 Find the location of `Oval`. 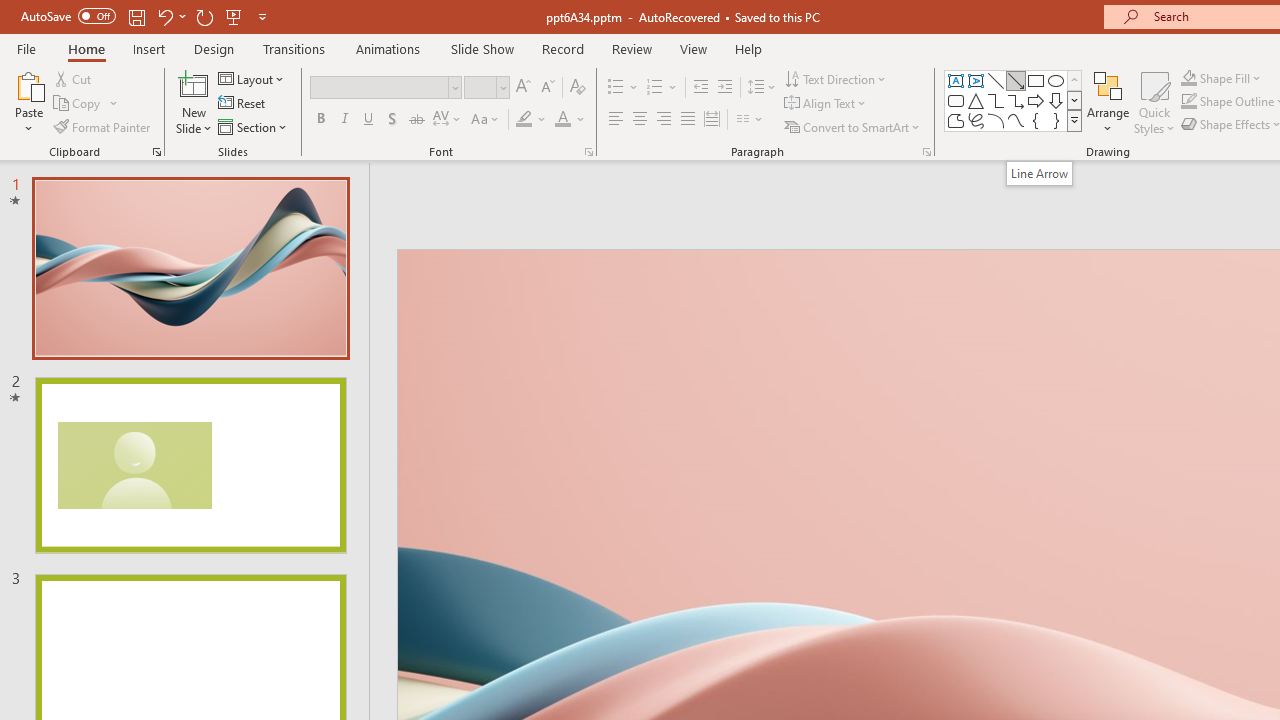

Oval is located at coordinates (1056, 80).